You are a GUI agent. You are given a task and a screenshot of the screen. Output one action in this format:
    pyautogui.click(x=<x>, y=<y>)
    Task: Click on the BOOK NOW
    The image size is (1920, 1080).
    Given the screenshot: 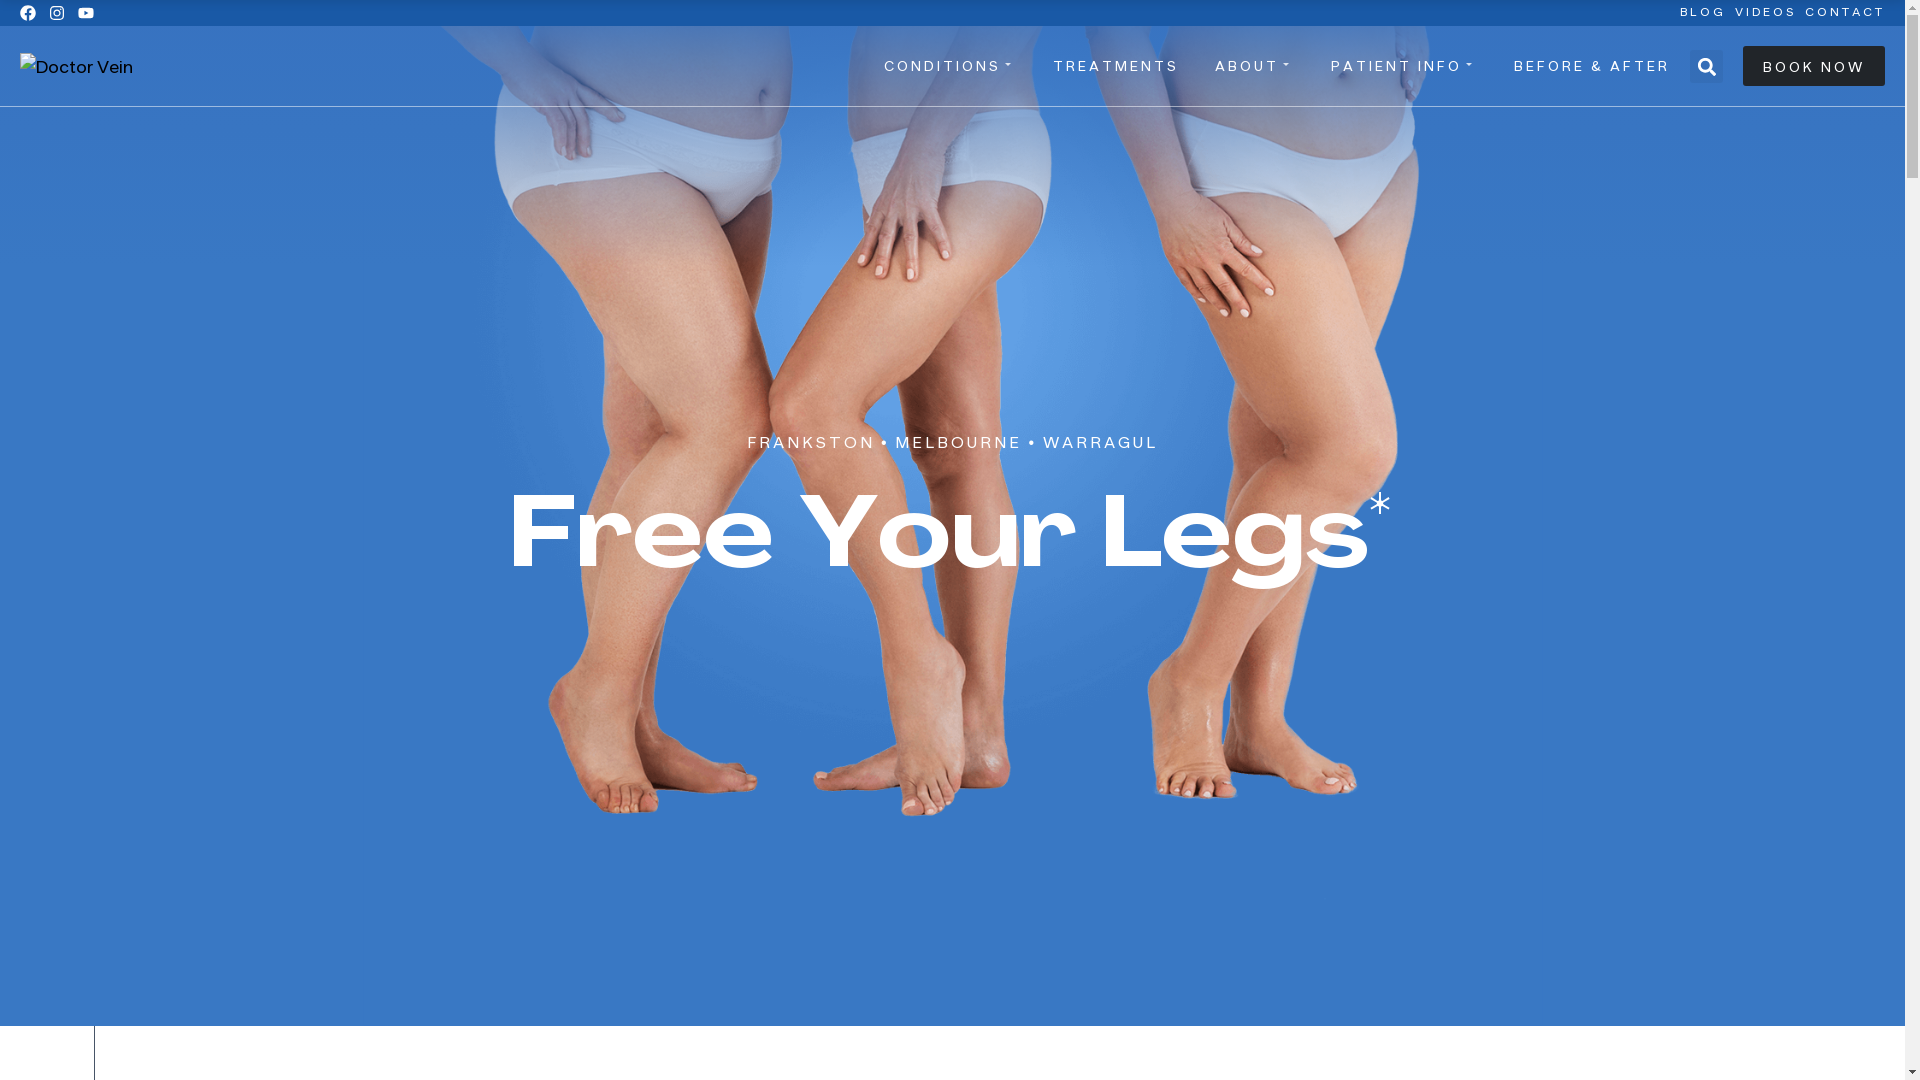 What is the action you would take?
    pyautogui.click(x=1814, y=66)
    